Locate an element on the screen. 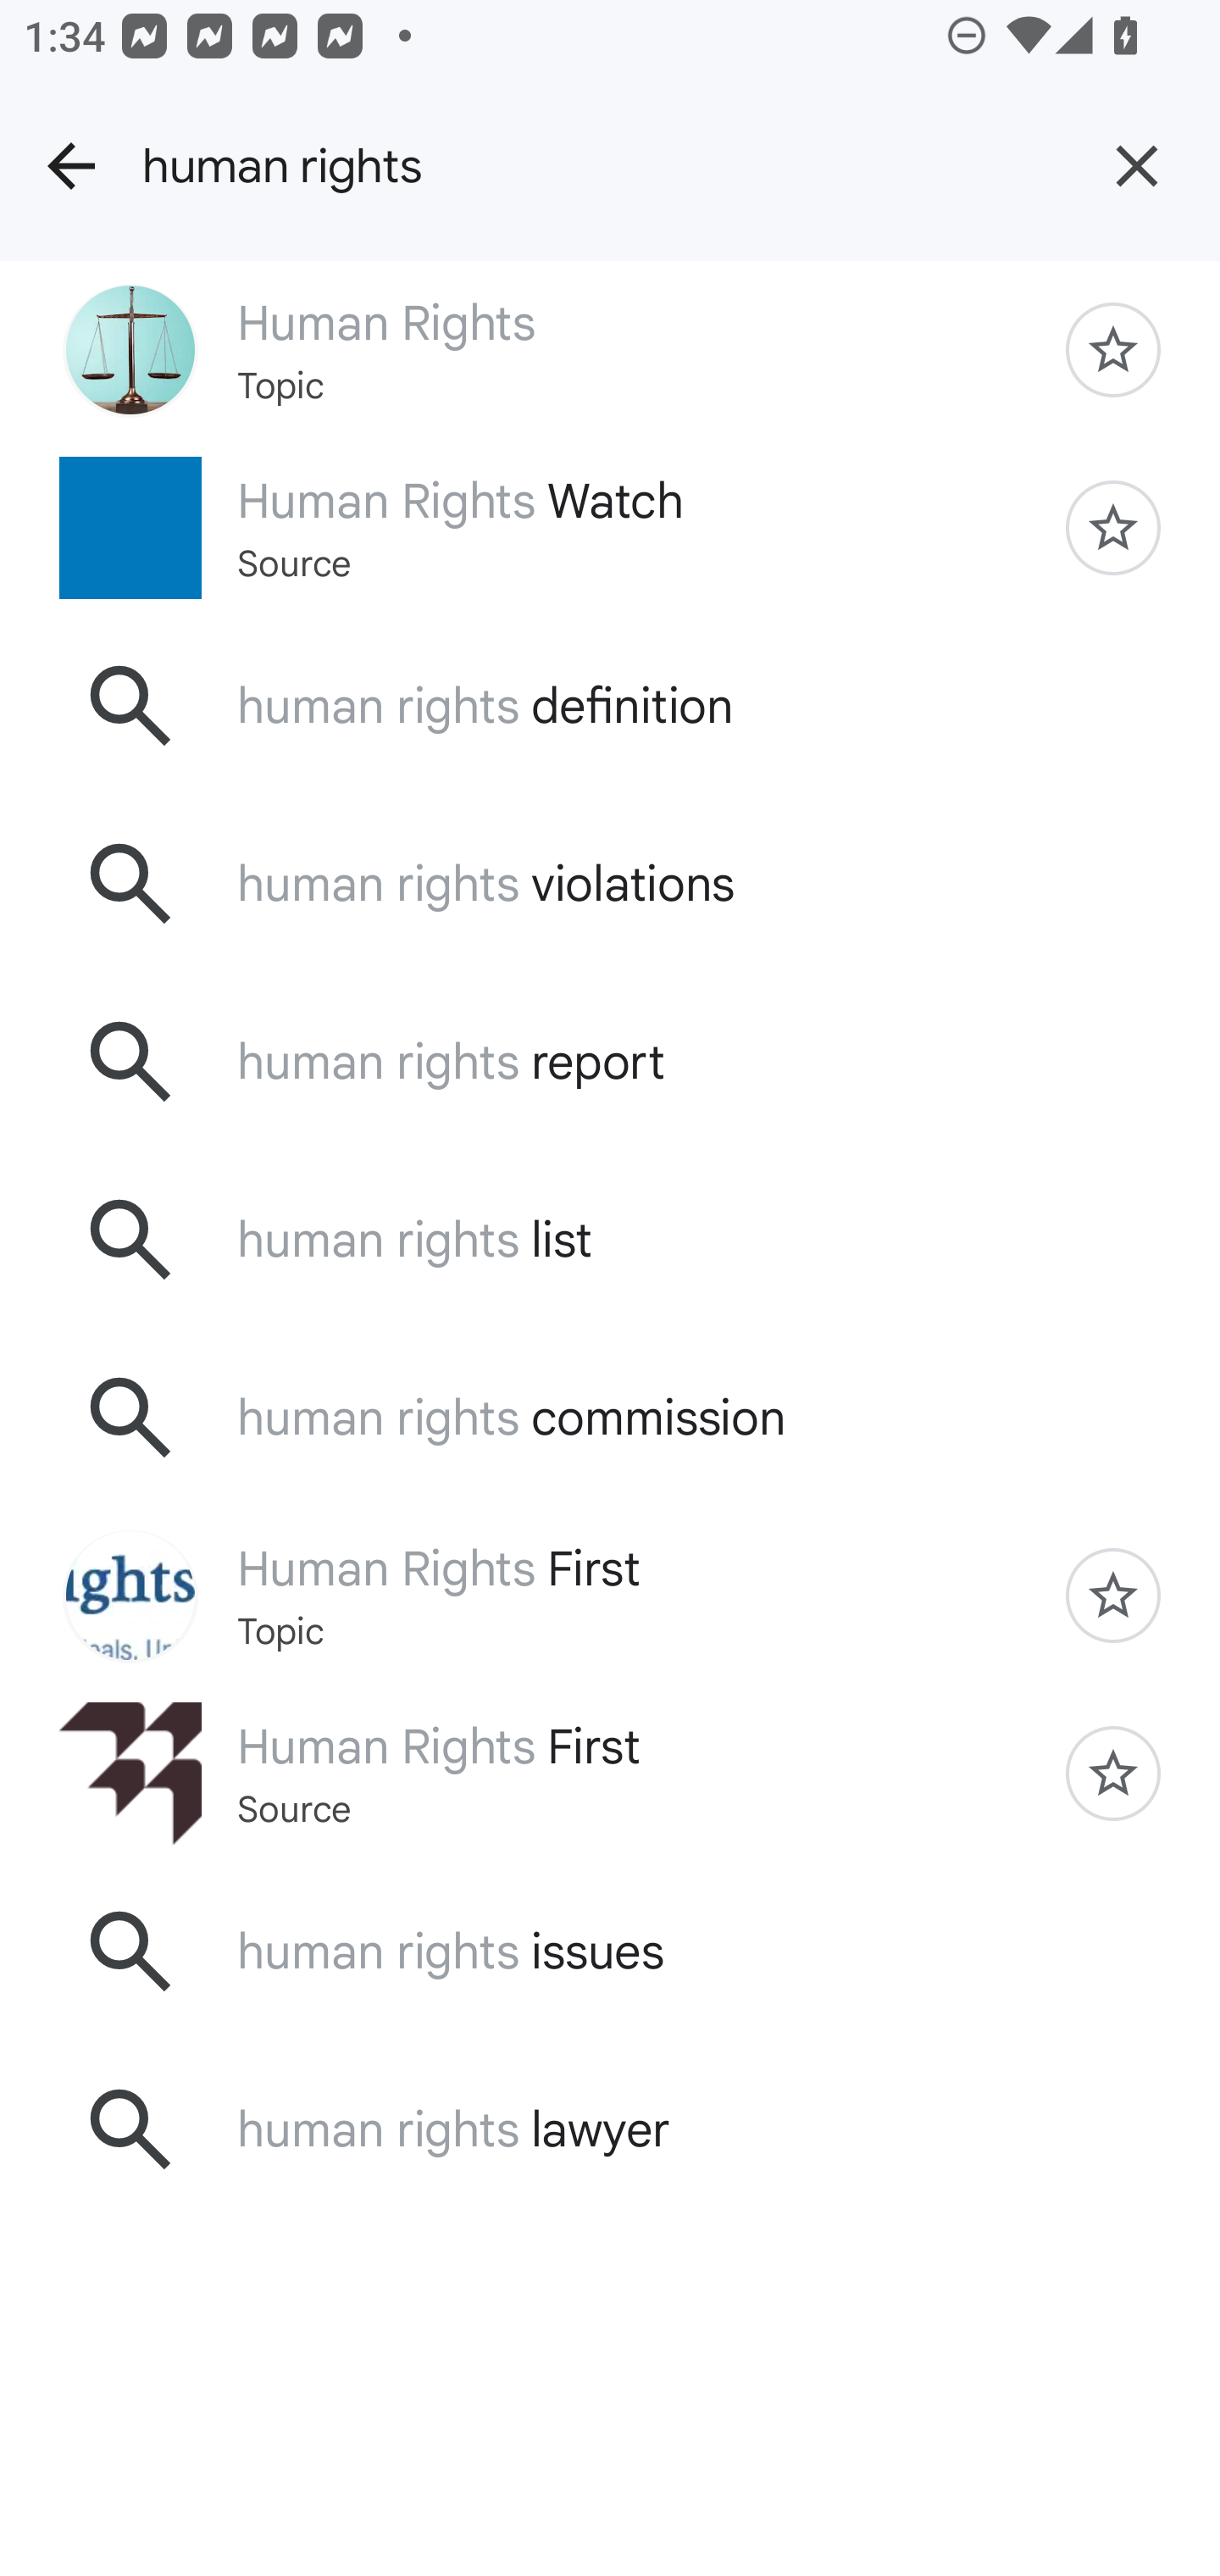  human rights definition is located at coordinates (610, 705).